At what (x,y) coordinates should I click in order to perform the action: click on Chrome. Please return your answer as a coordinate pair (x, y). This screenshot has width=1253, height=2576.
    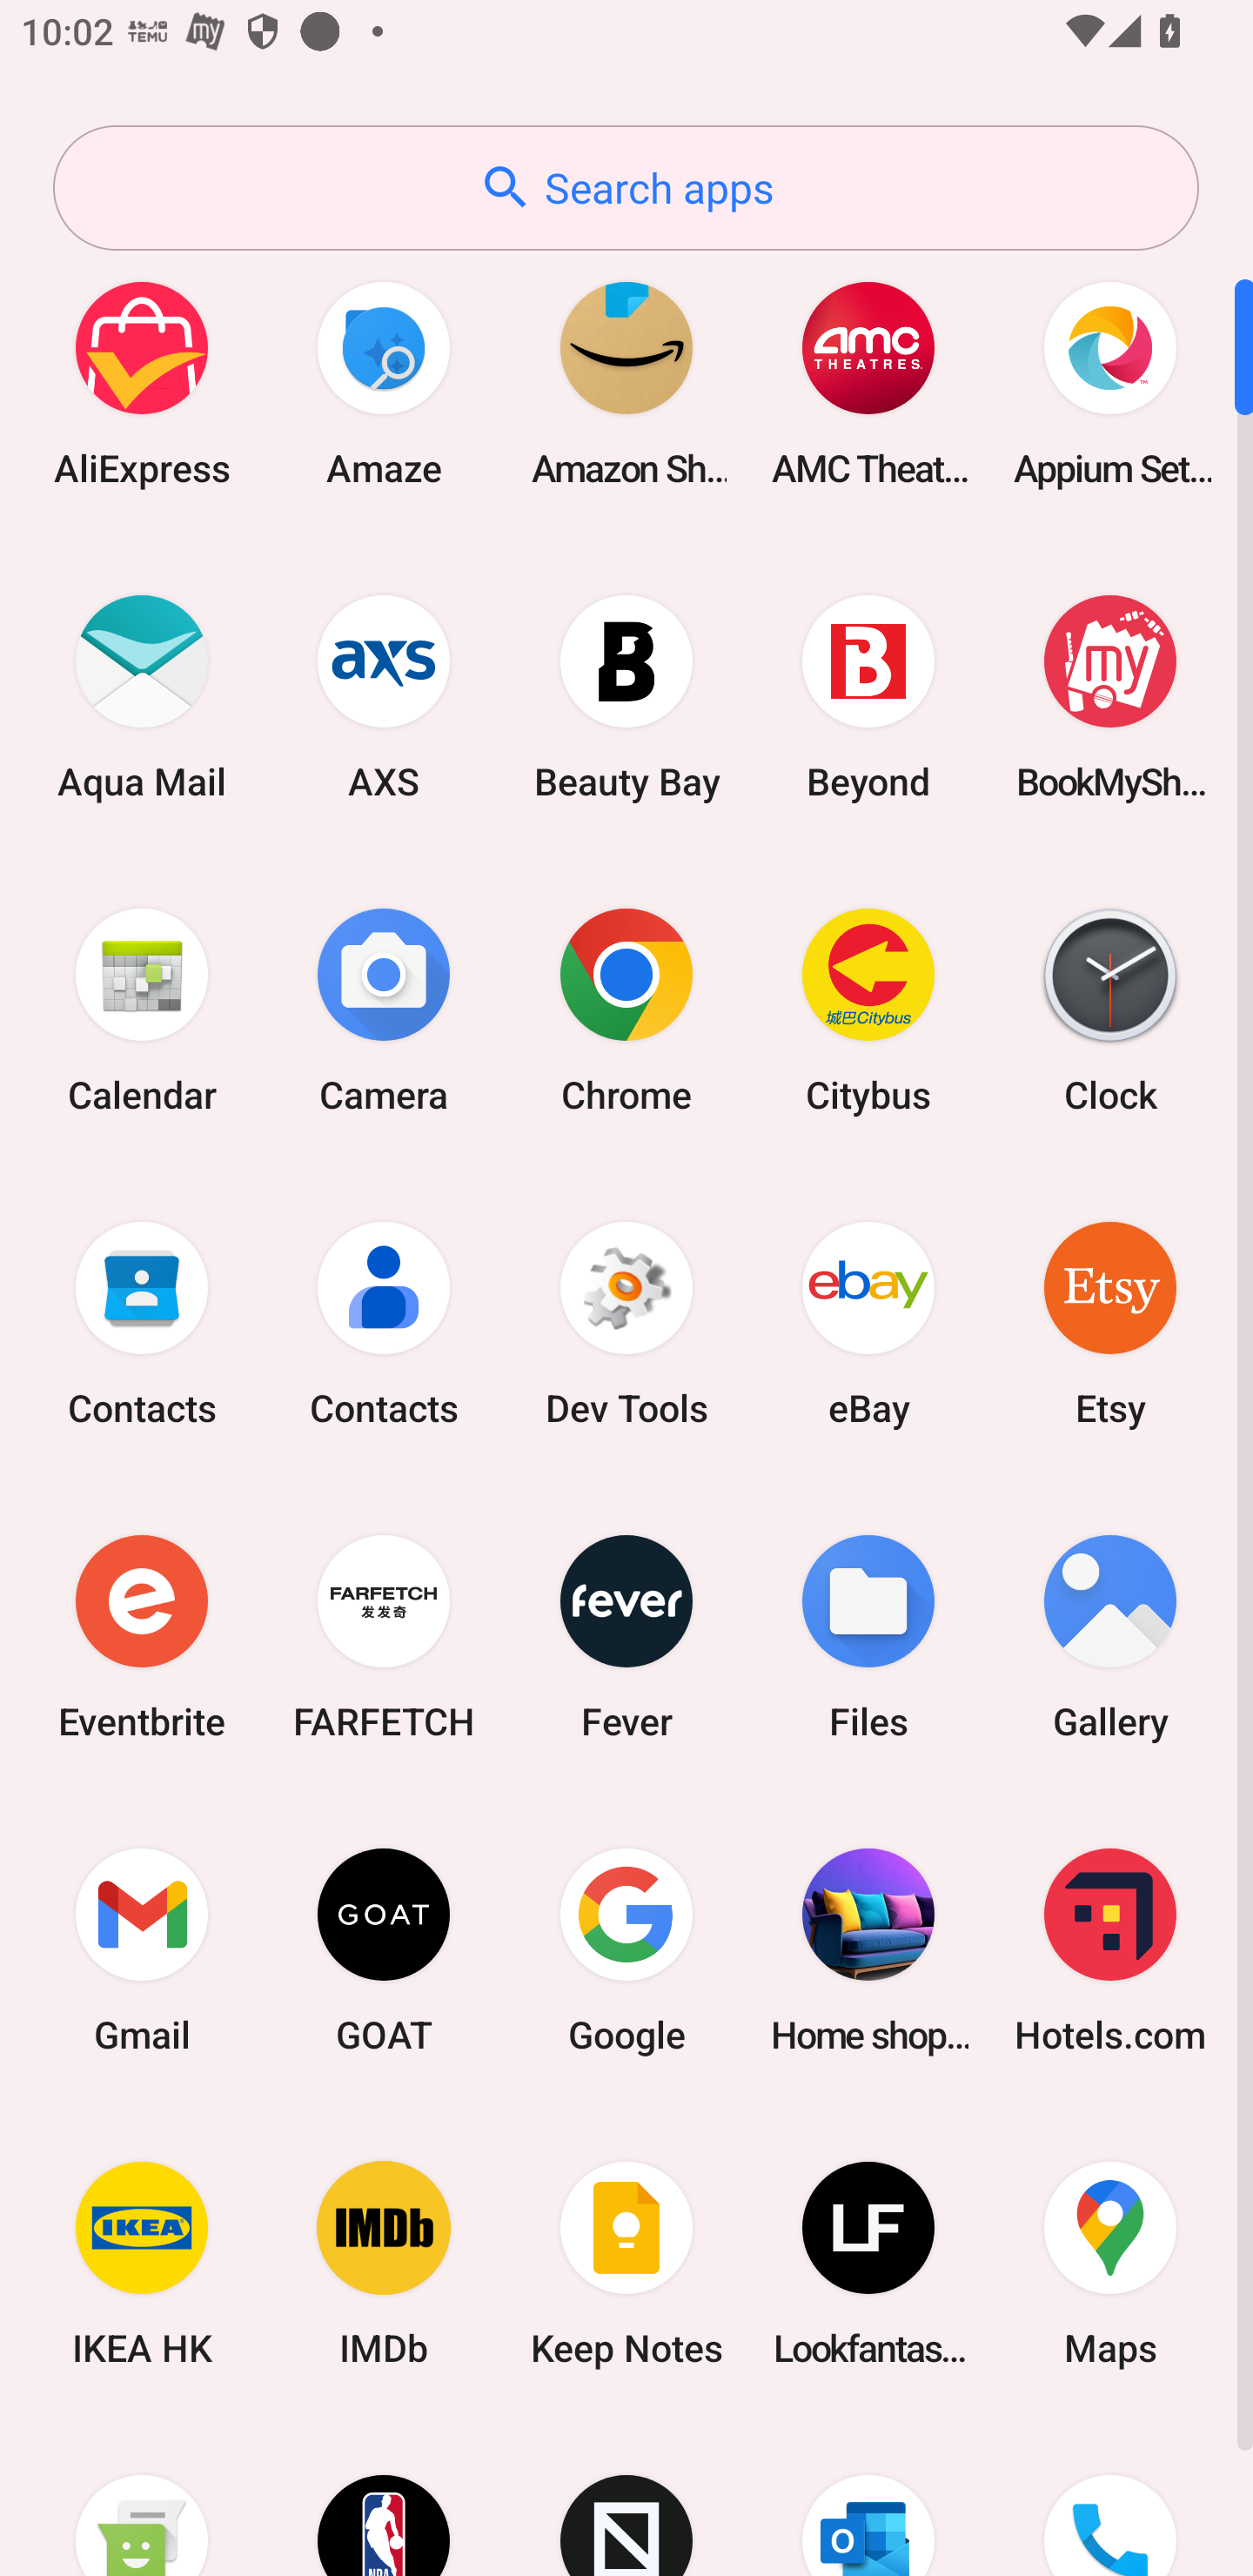
    Looking at the image, I should click on (626, 1010).